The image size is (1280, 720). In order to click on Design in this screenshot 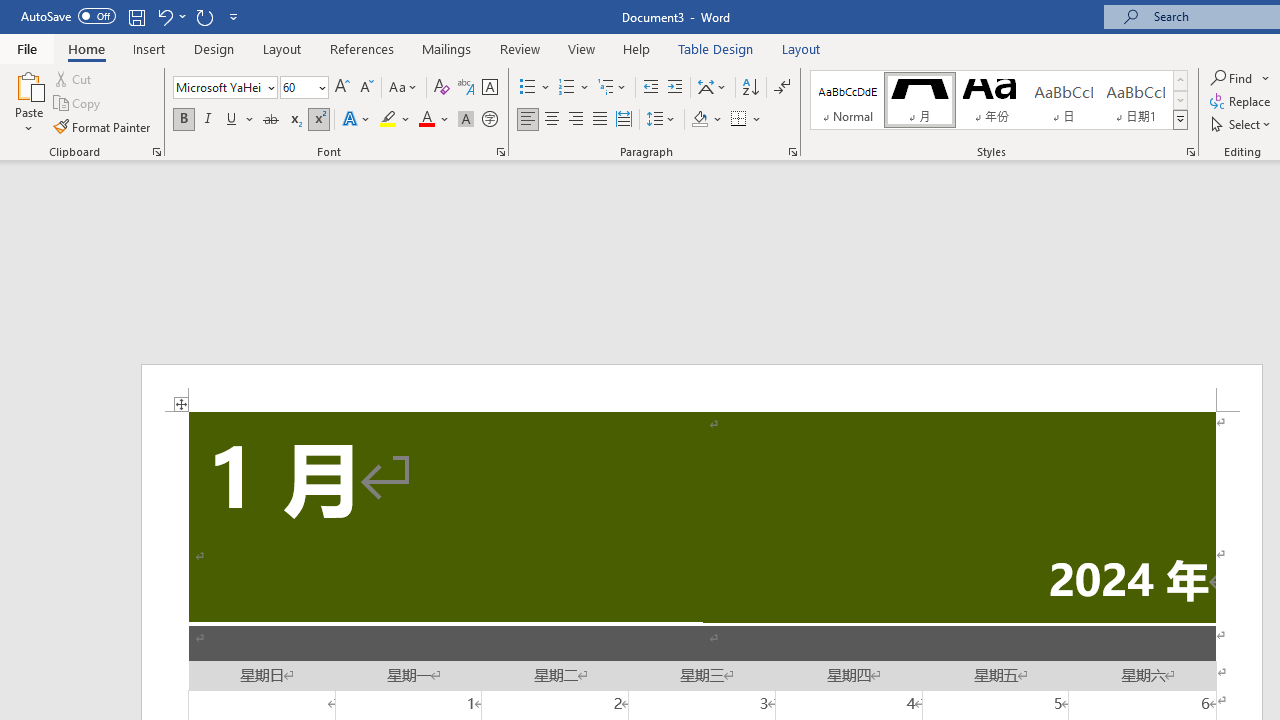, I will do `click(214, 48)`.